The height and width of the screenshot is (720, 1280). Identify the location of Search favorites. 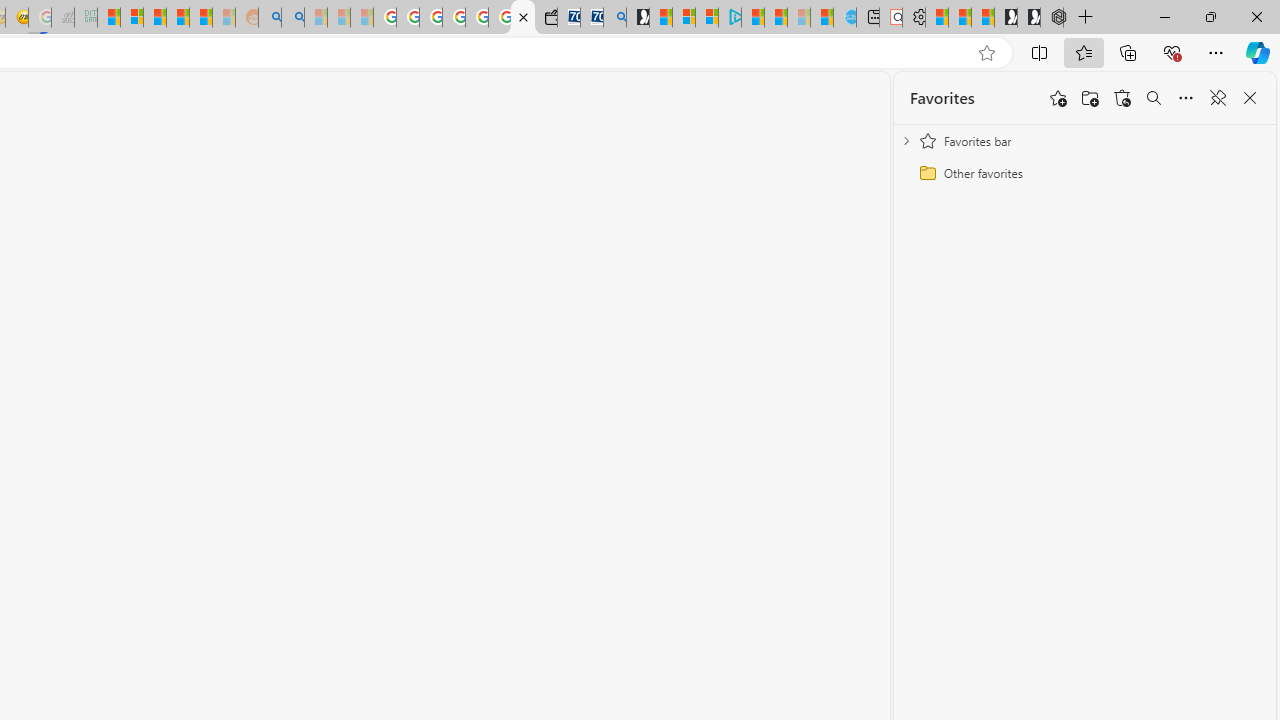
(1154, 98).